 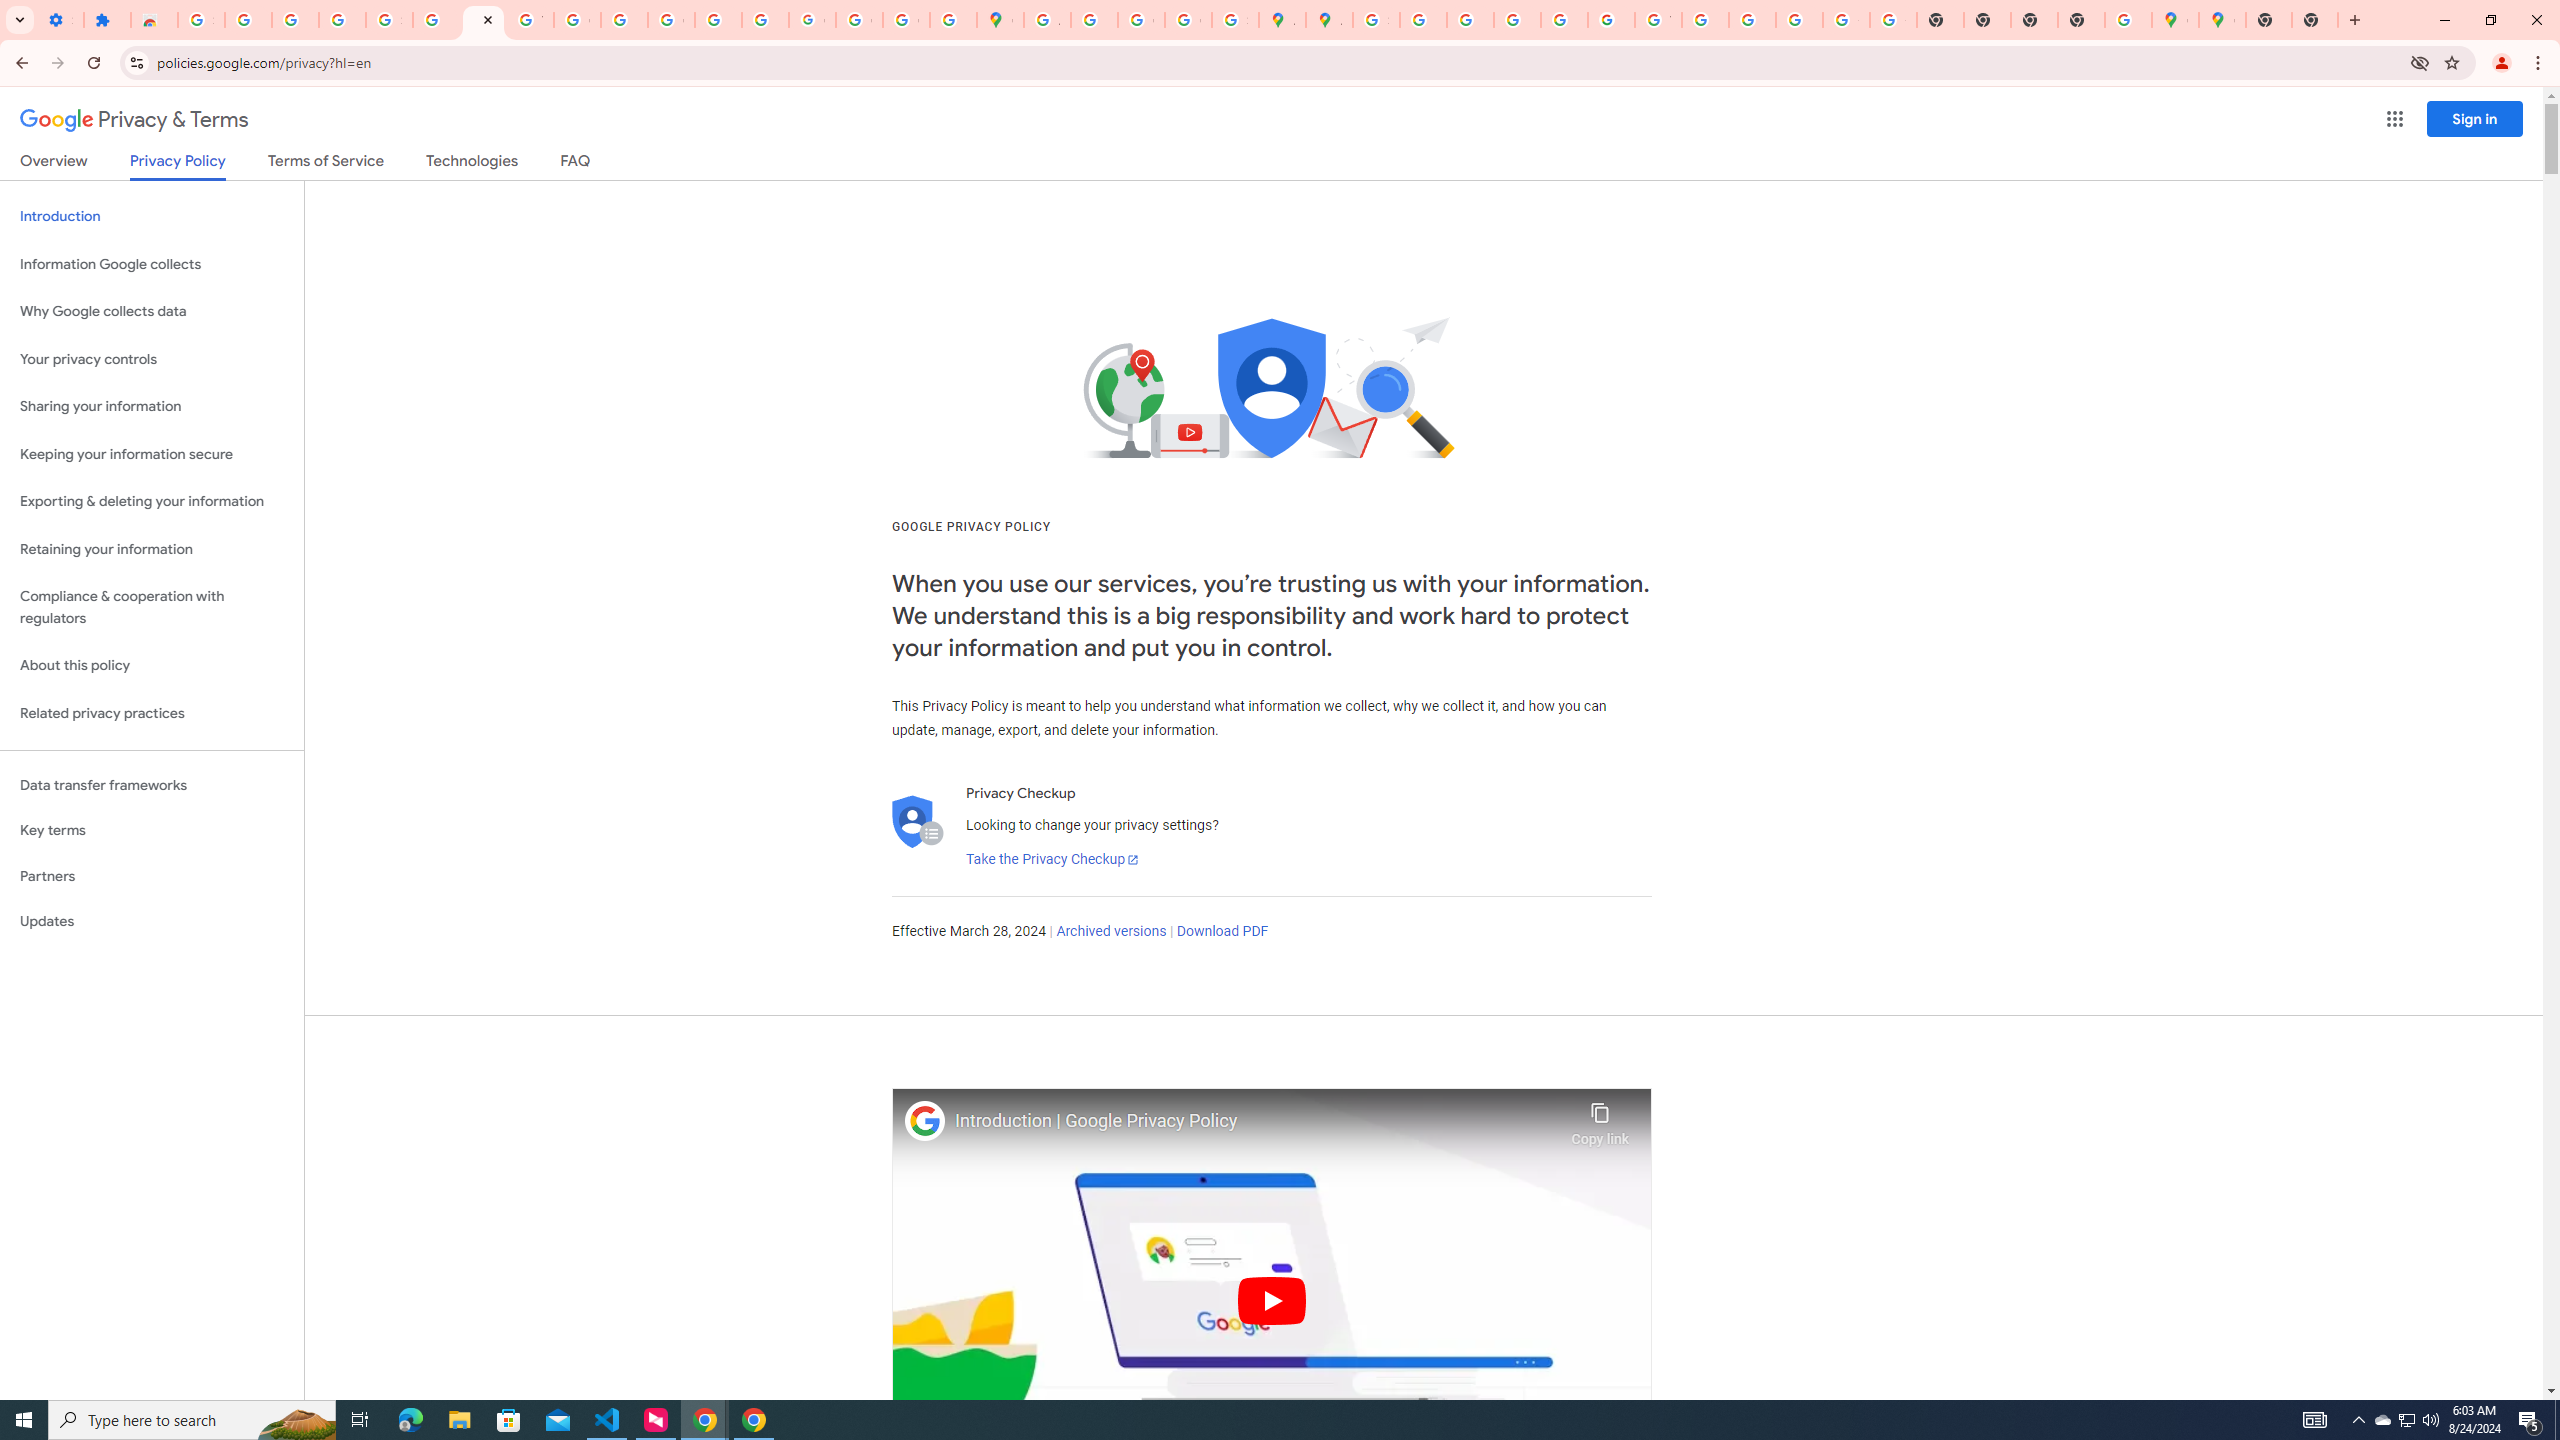 I want to click on New Tab, so click(x=2269, y=20).